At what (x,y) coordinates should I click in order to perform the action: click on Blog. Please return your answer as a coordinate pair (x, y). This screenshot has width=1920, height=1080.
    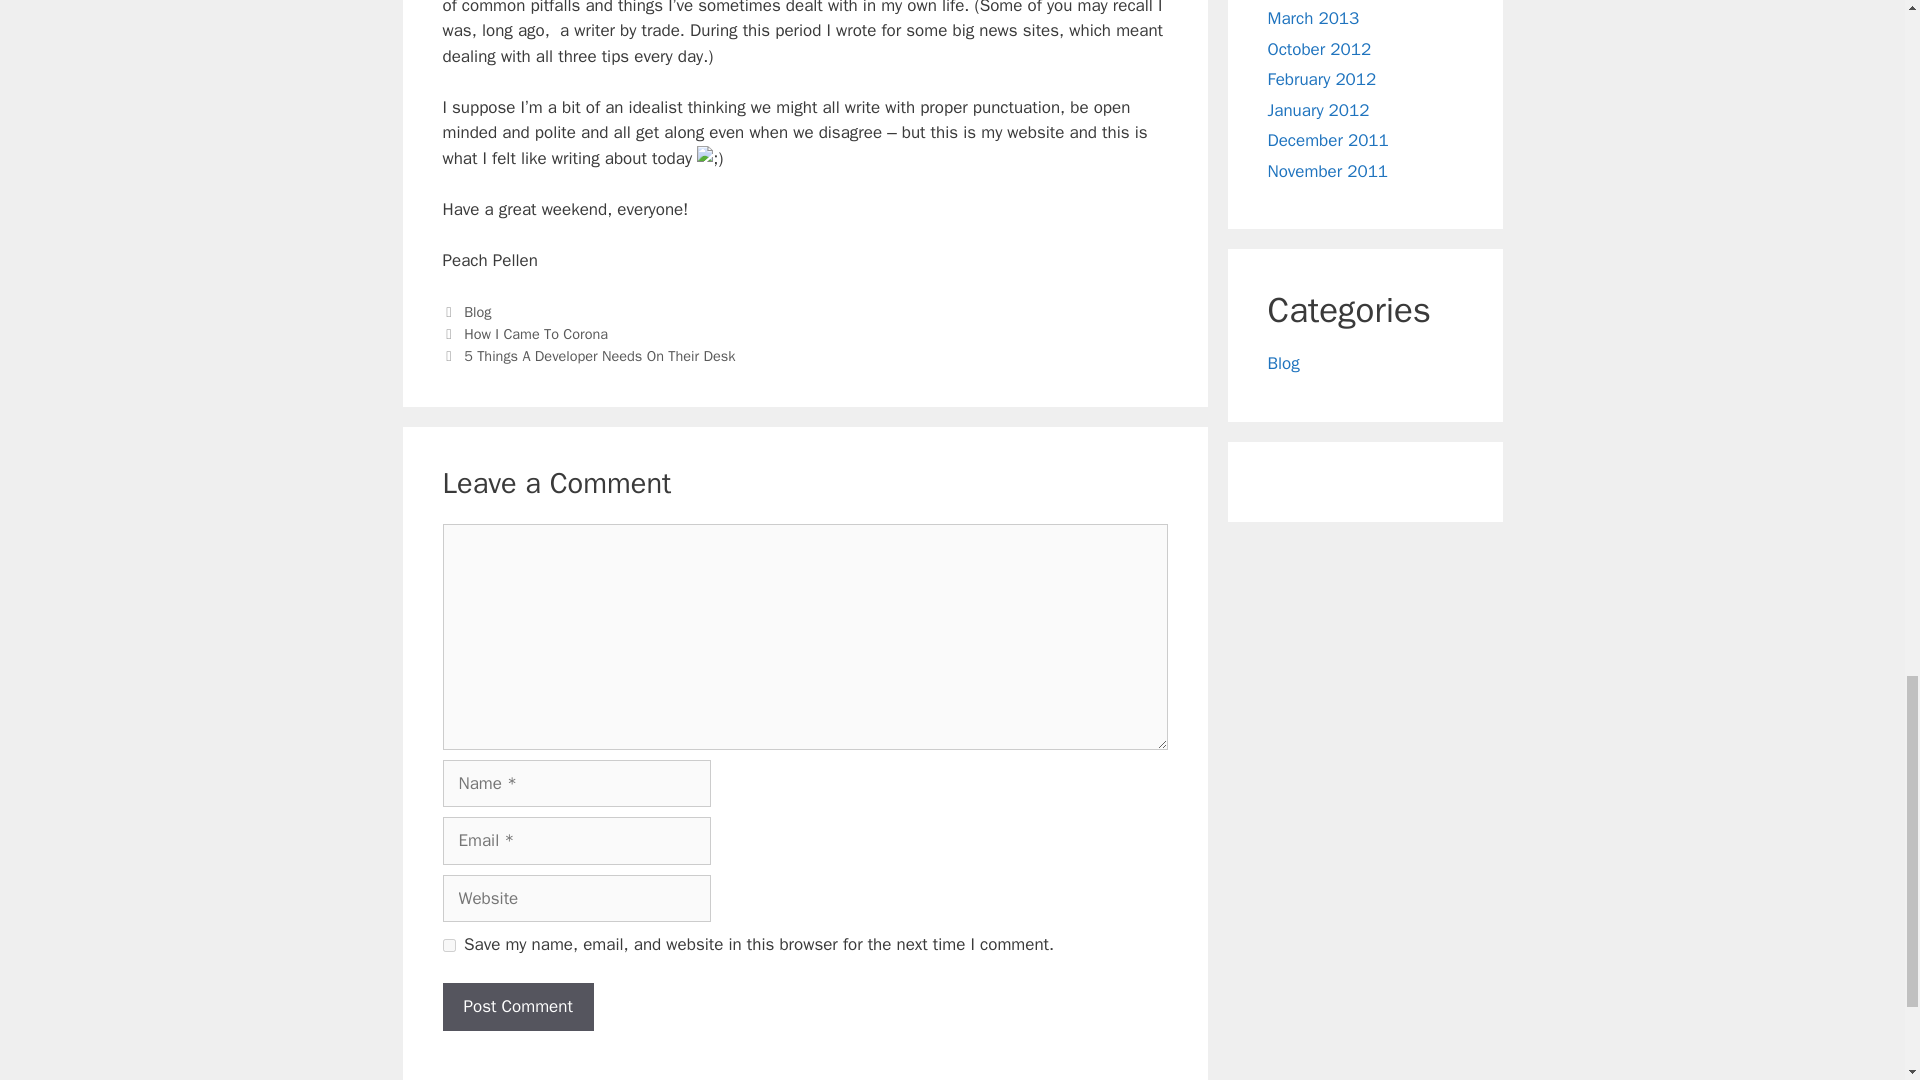
    Looking at the image, I should click on (478, 312).